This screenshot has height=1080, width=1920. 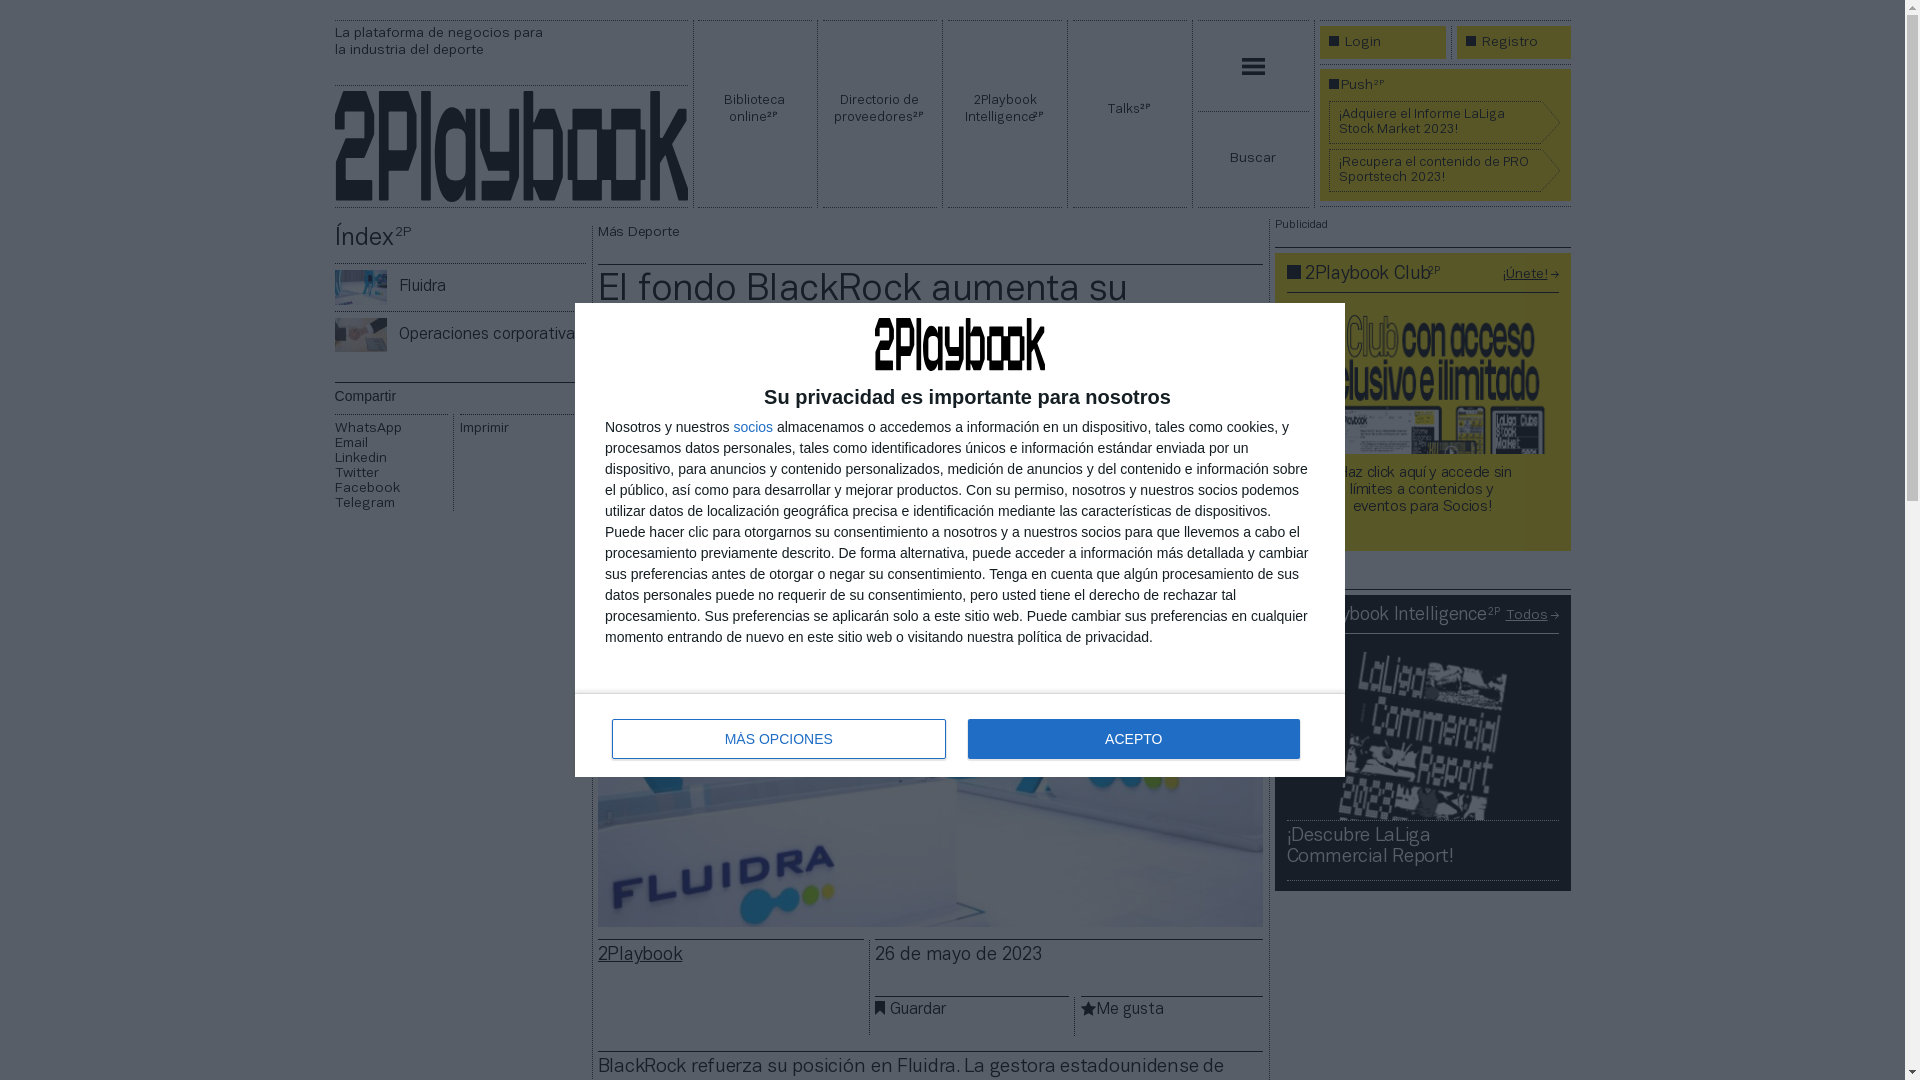 I want to click on Fluidra, so click(x=361, y=288).